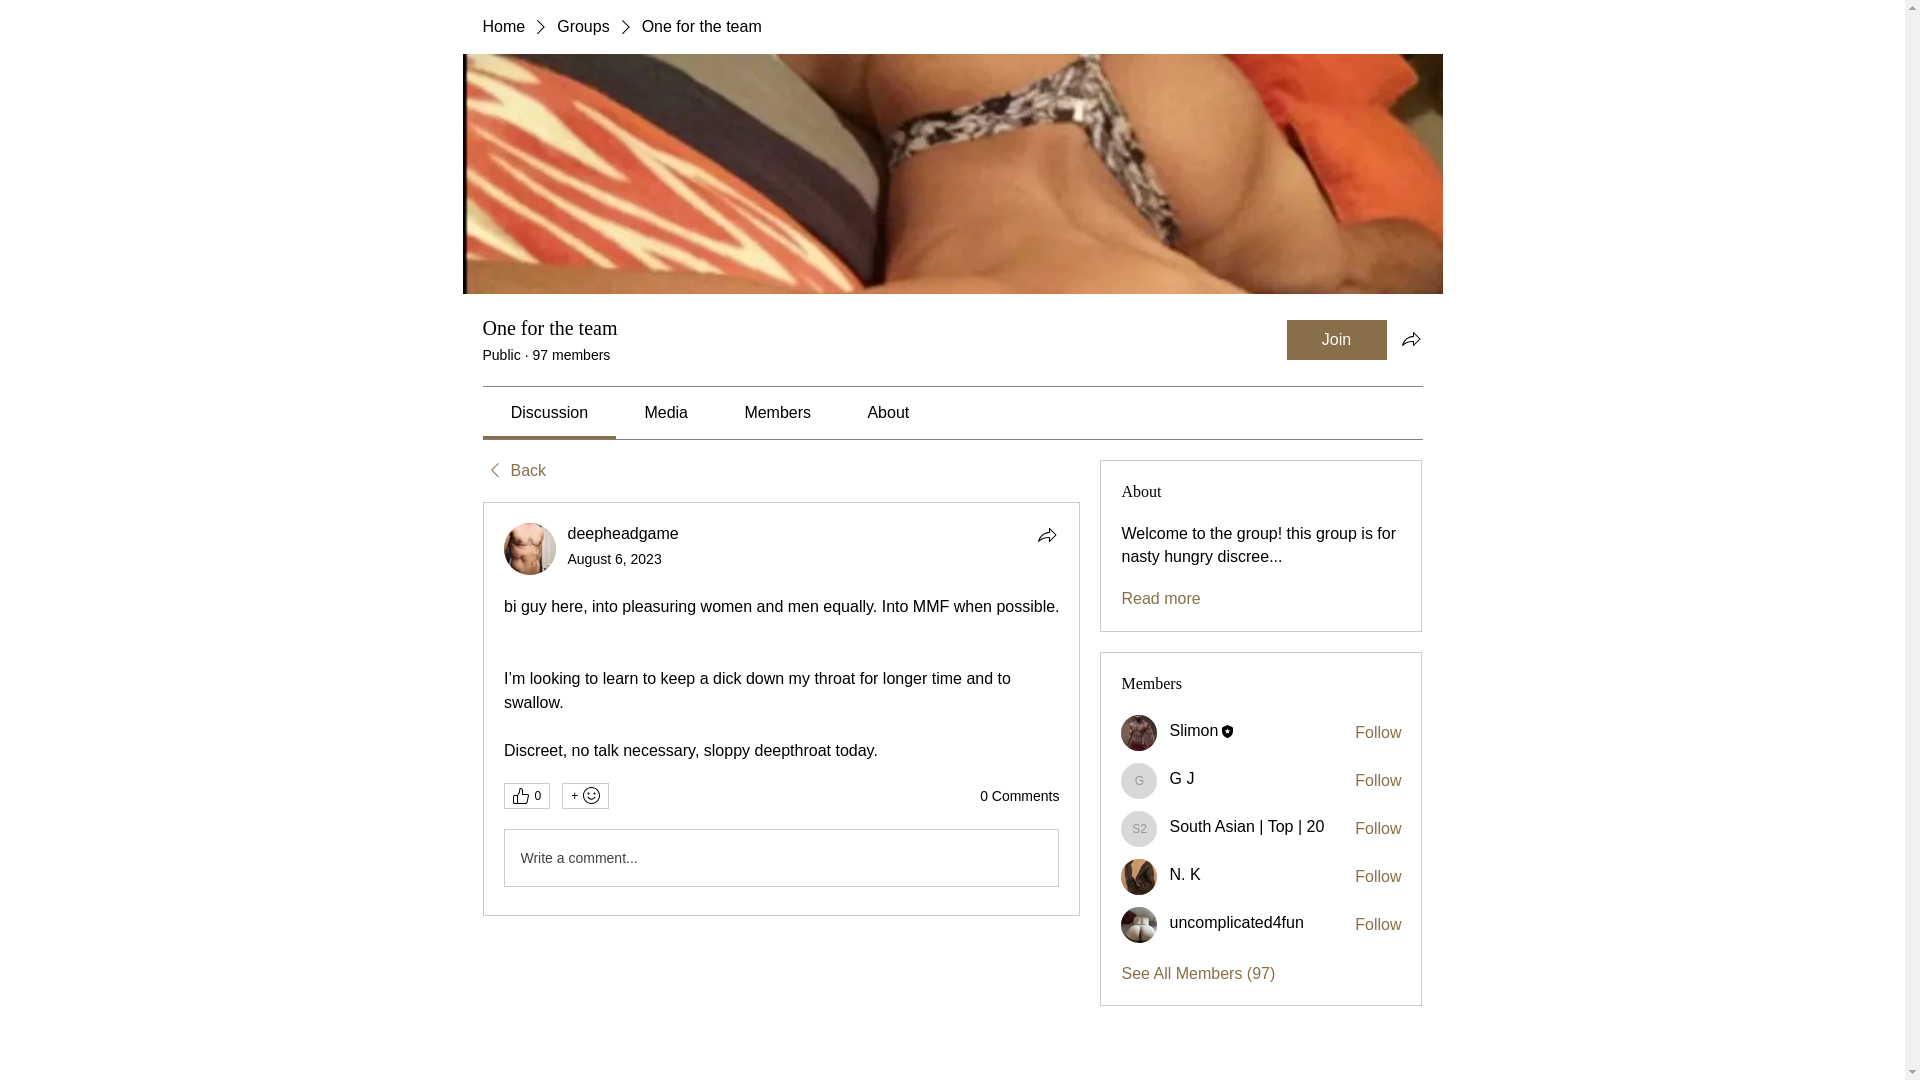 This screenshot has height=1080, width=1920. Describe the element at coordinates (1378, 733) in the screenshot. I see `Follow` at that location.